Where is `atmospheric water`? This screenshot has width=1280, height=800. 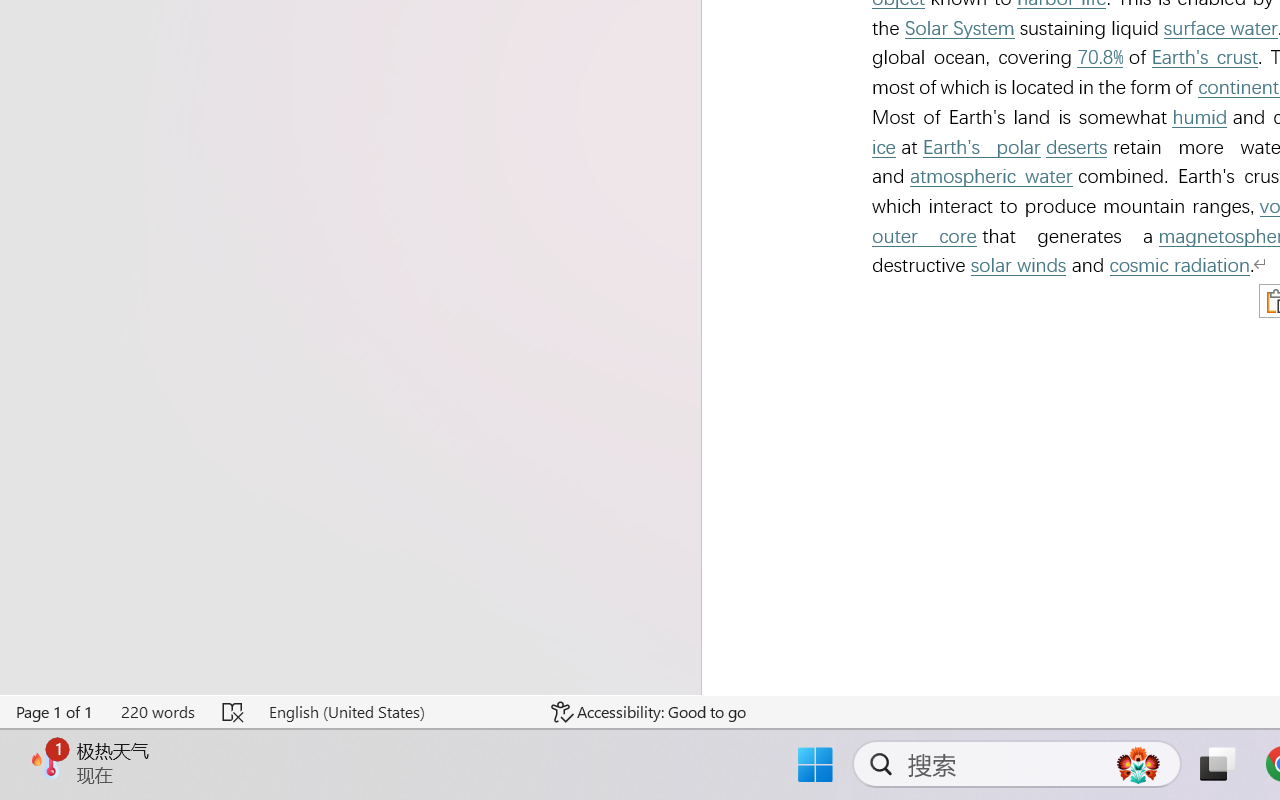
atmospheric water is located at coordinates (991, 176).